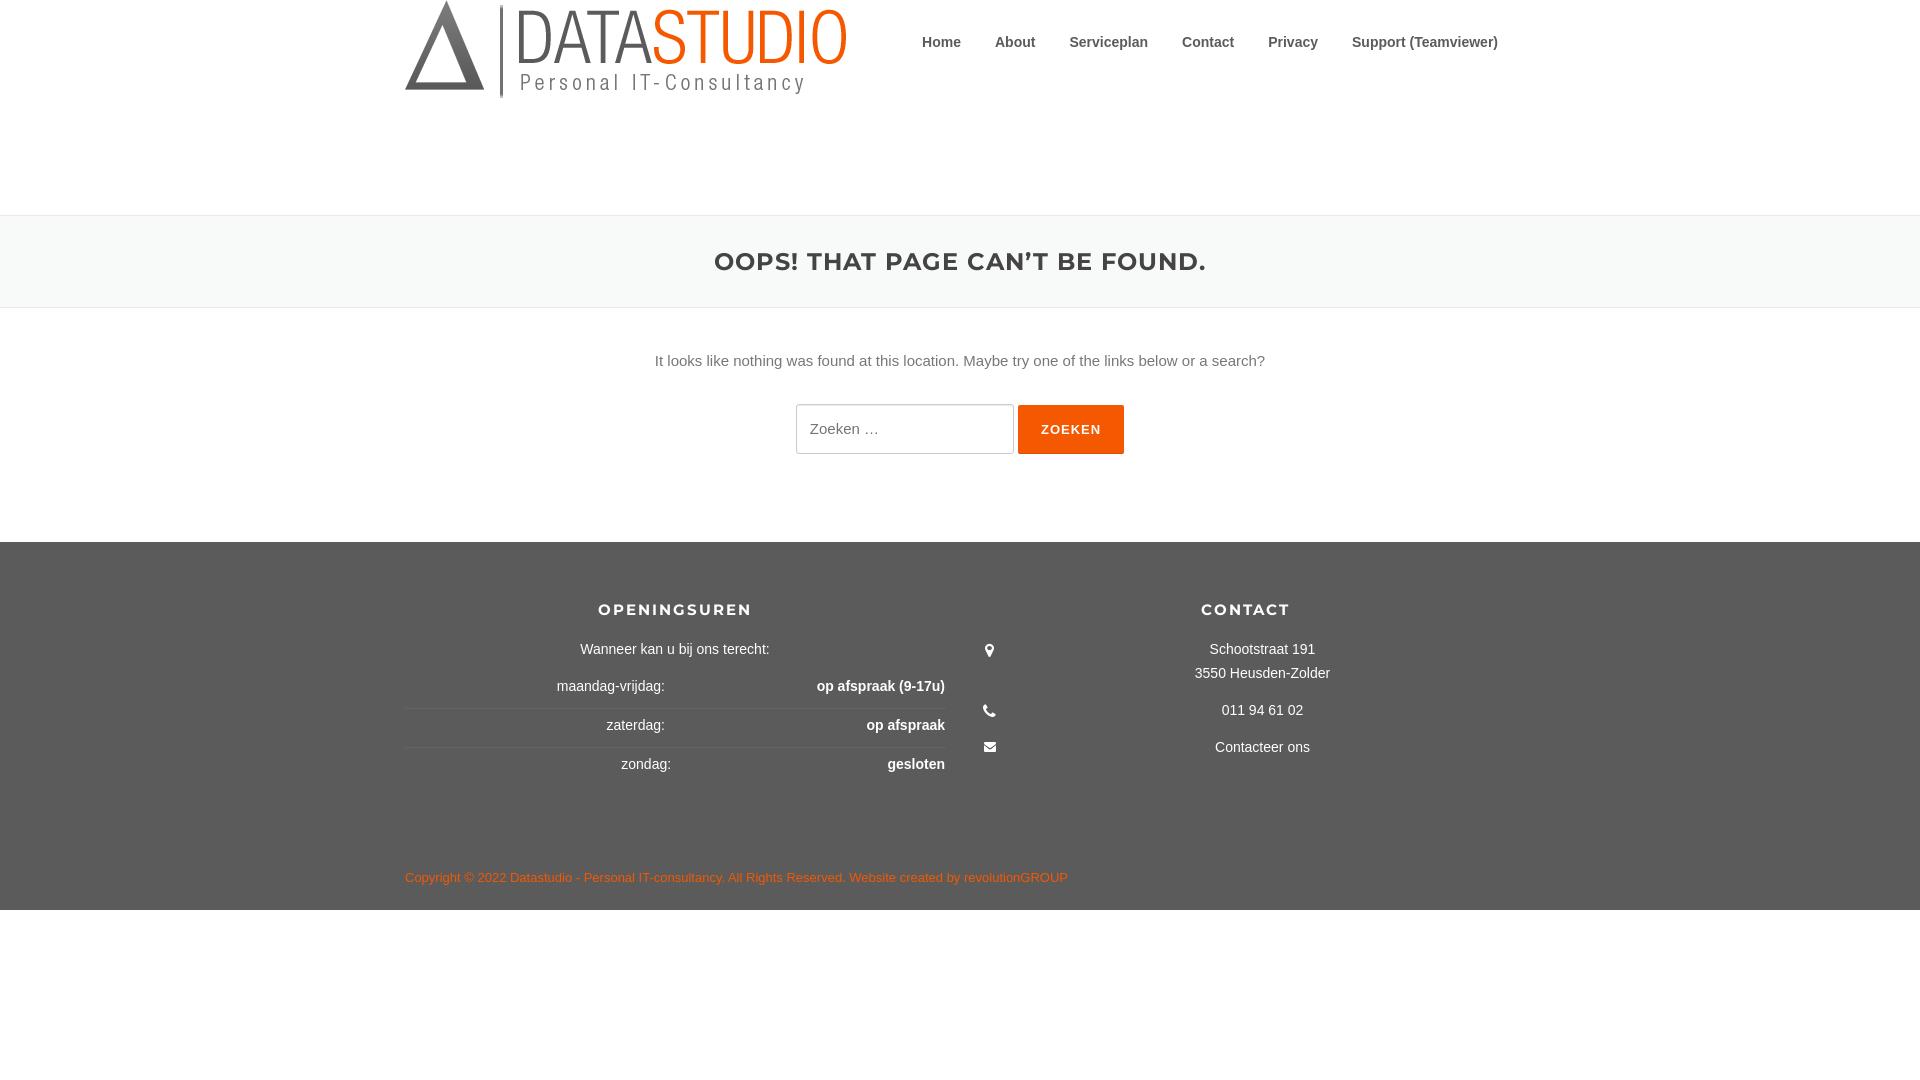 The height and width of the screenshot is (1080, 1920). I want to click on Contact, so click(1208, 42).